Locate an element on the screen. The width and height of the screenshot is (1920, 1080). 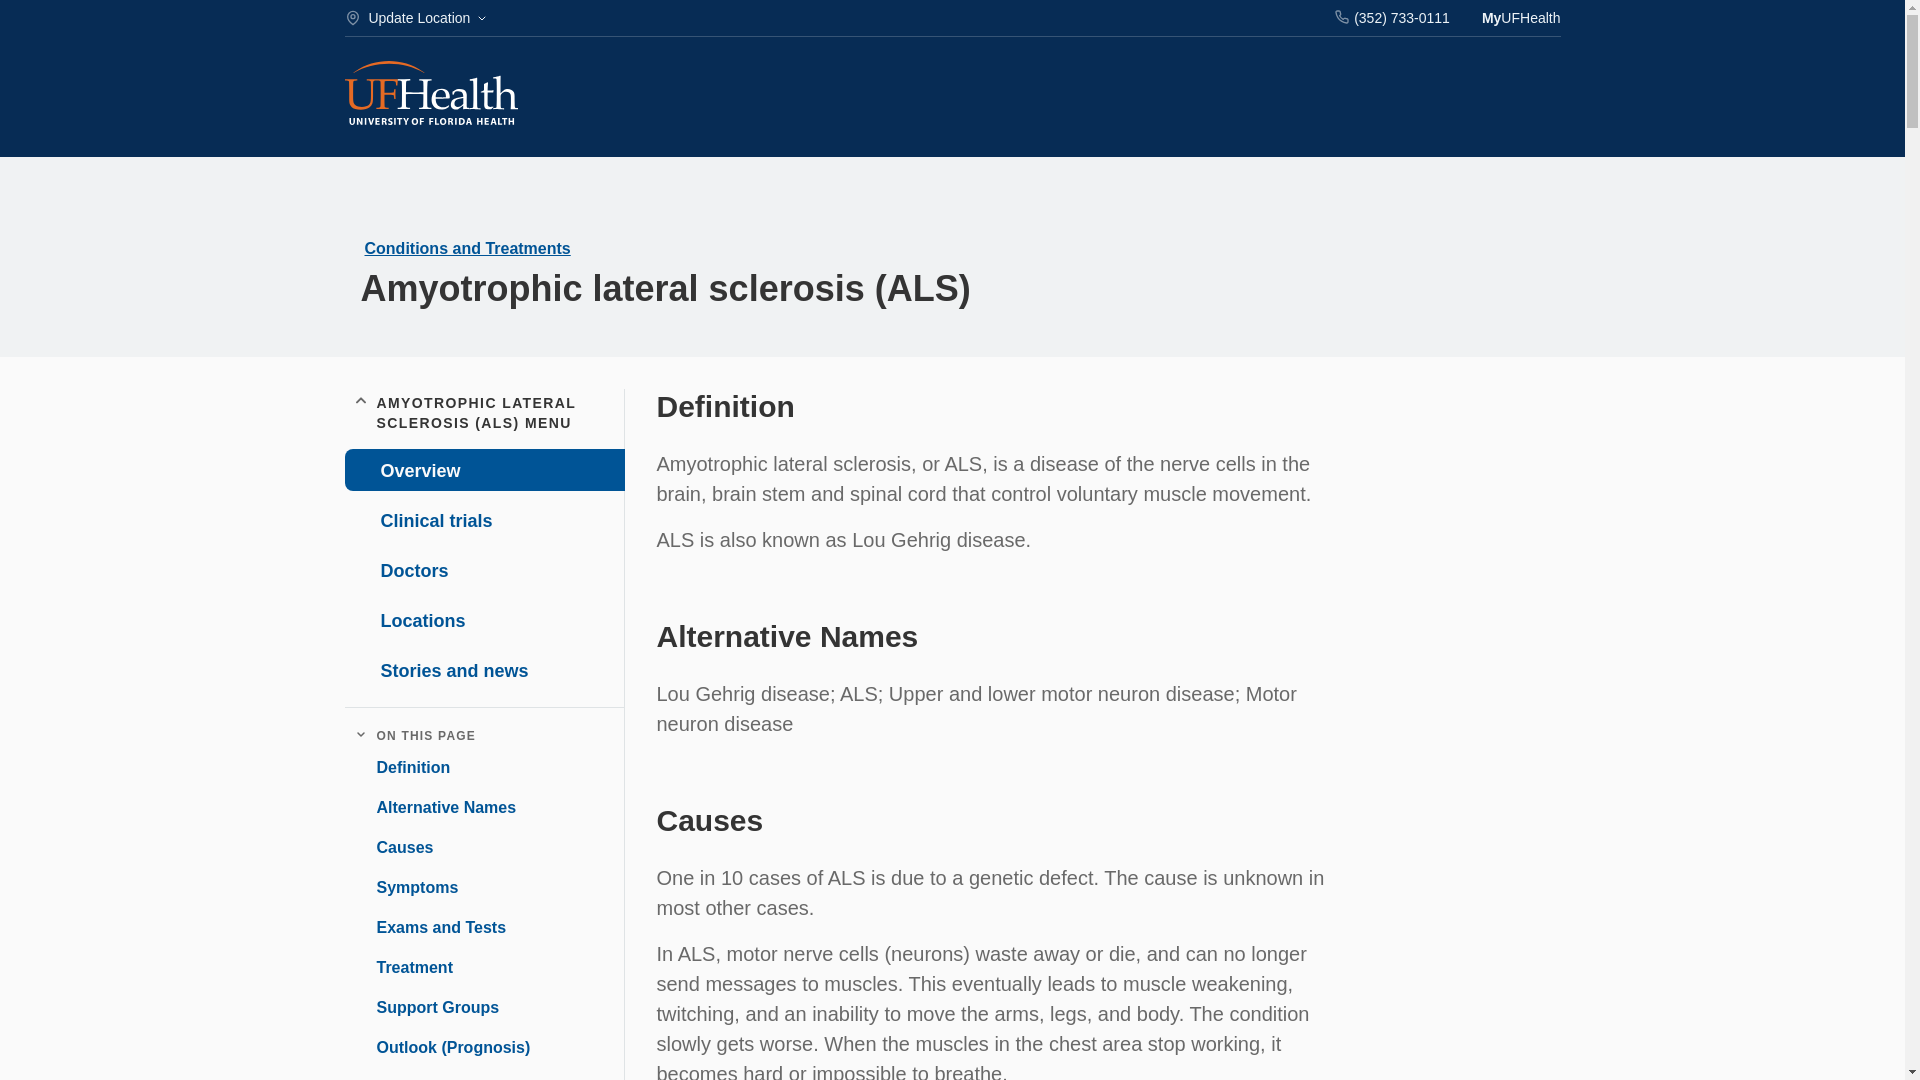
Possible Complications is located at coordinates (458, 1076).